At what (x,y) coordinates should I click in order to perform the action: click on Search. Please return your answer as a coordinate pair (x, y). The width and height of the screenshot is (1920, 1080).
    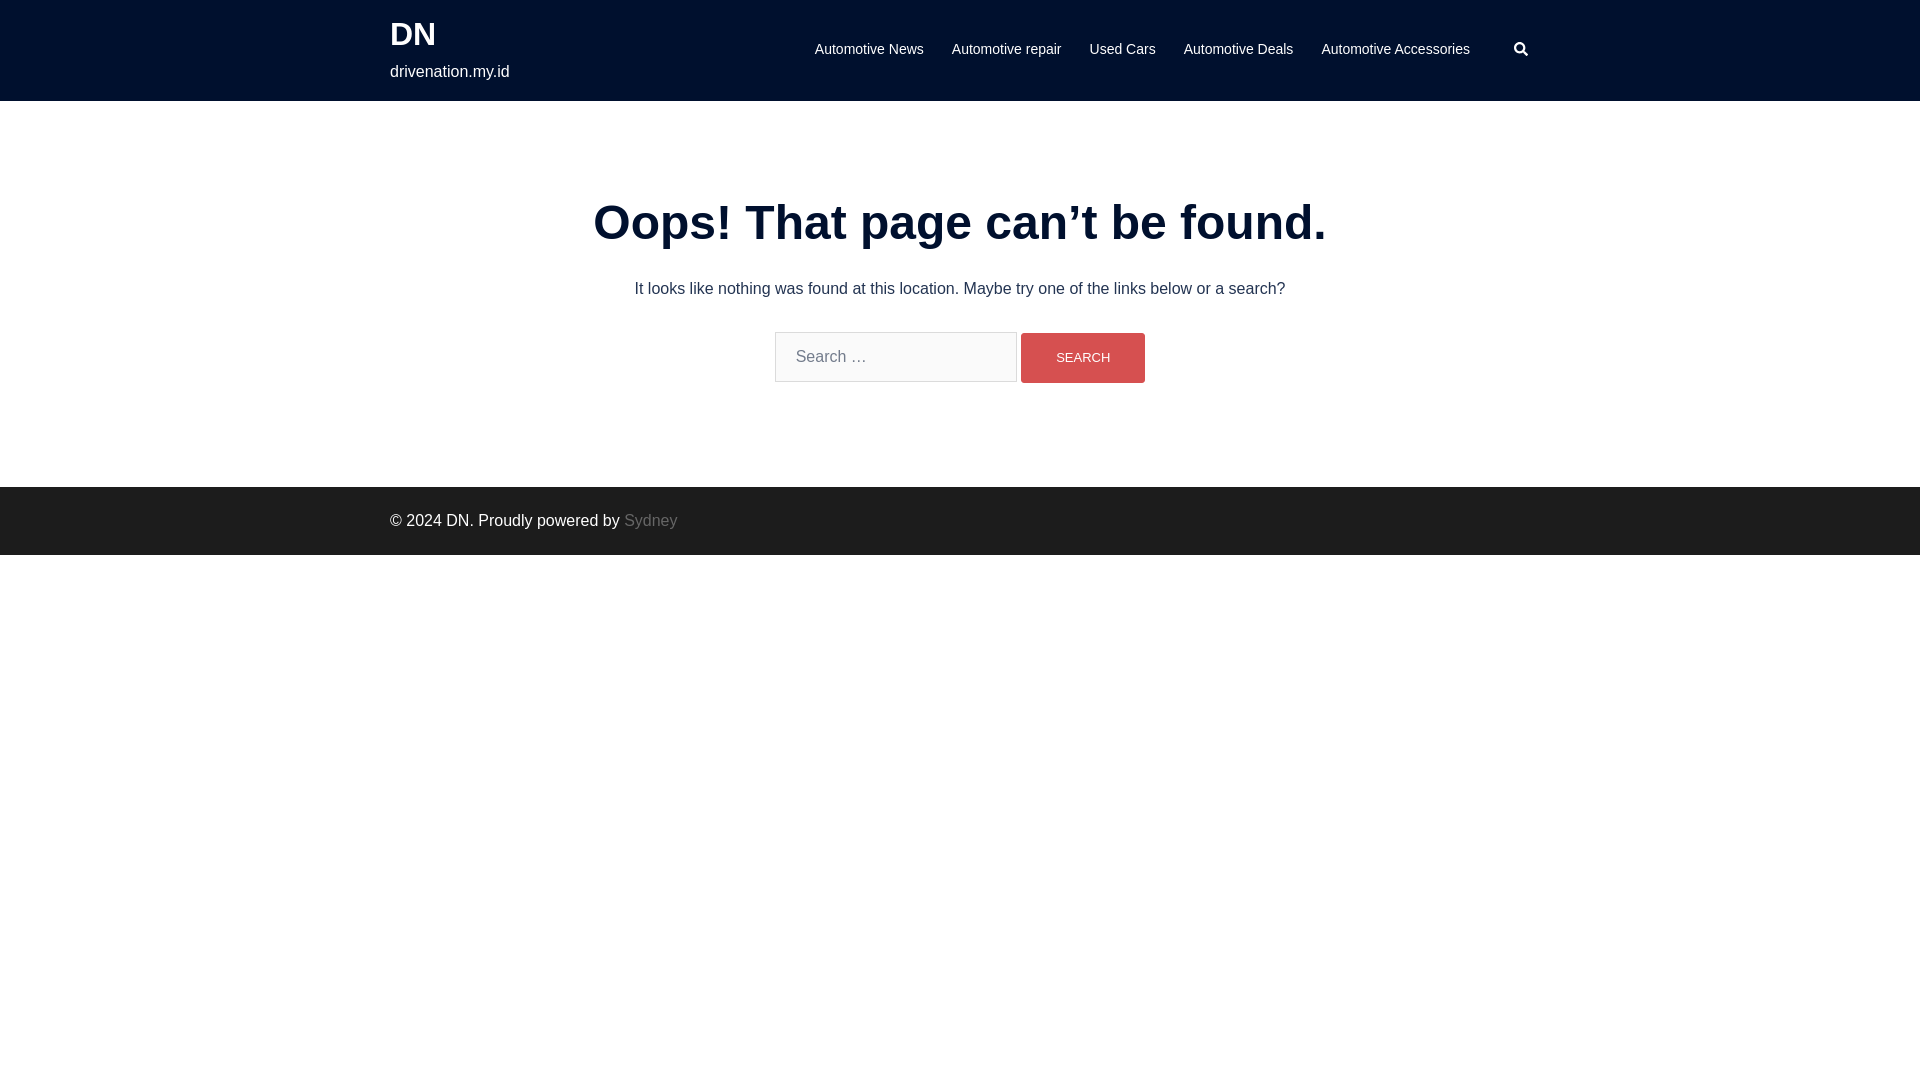
    Looking at the image, I should click on (1082, 358).